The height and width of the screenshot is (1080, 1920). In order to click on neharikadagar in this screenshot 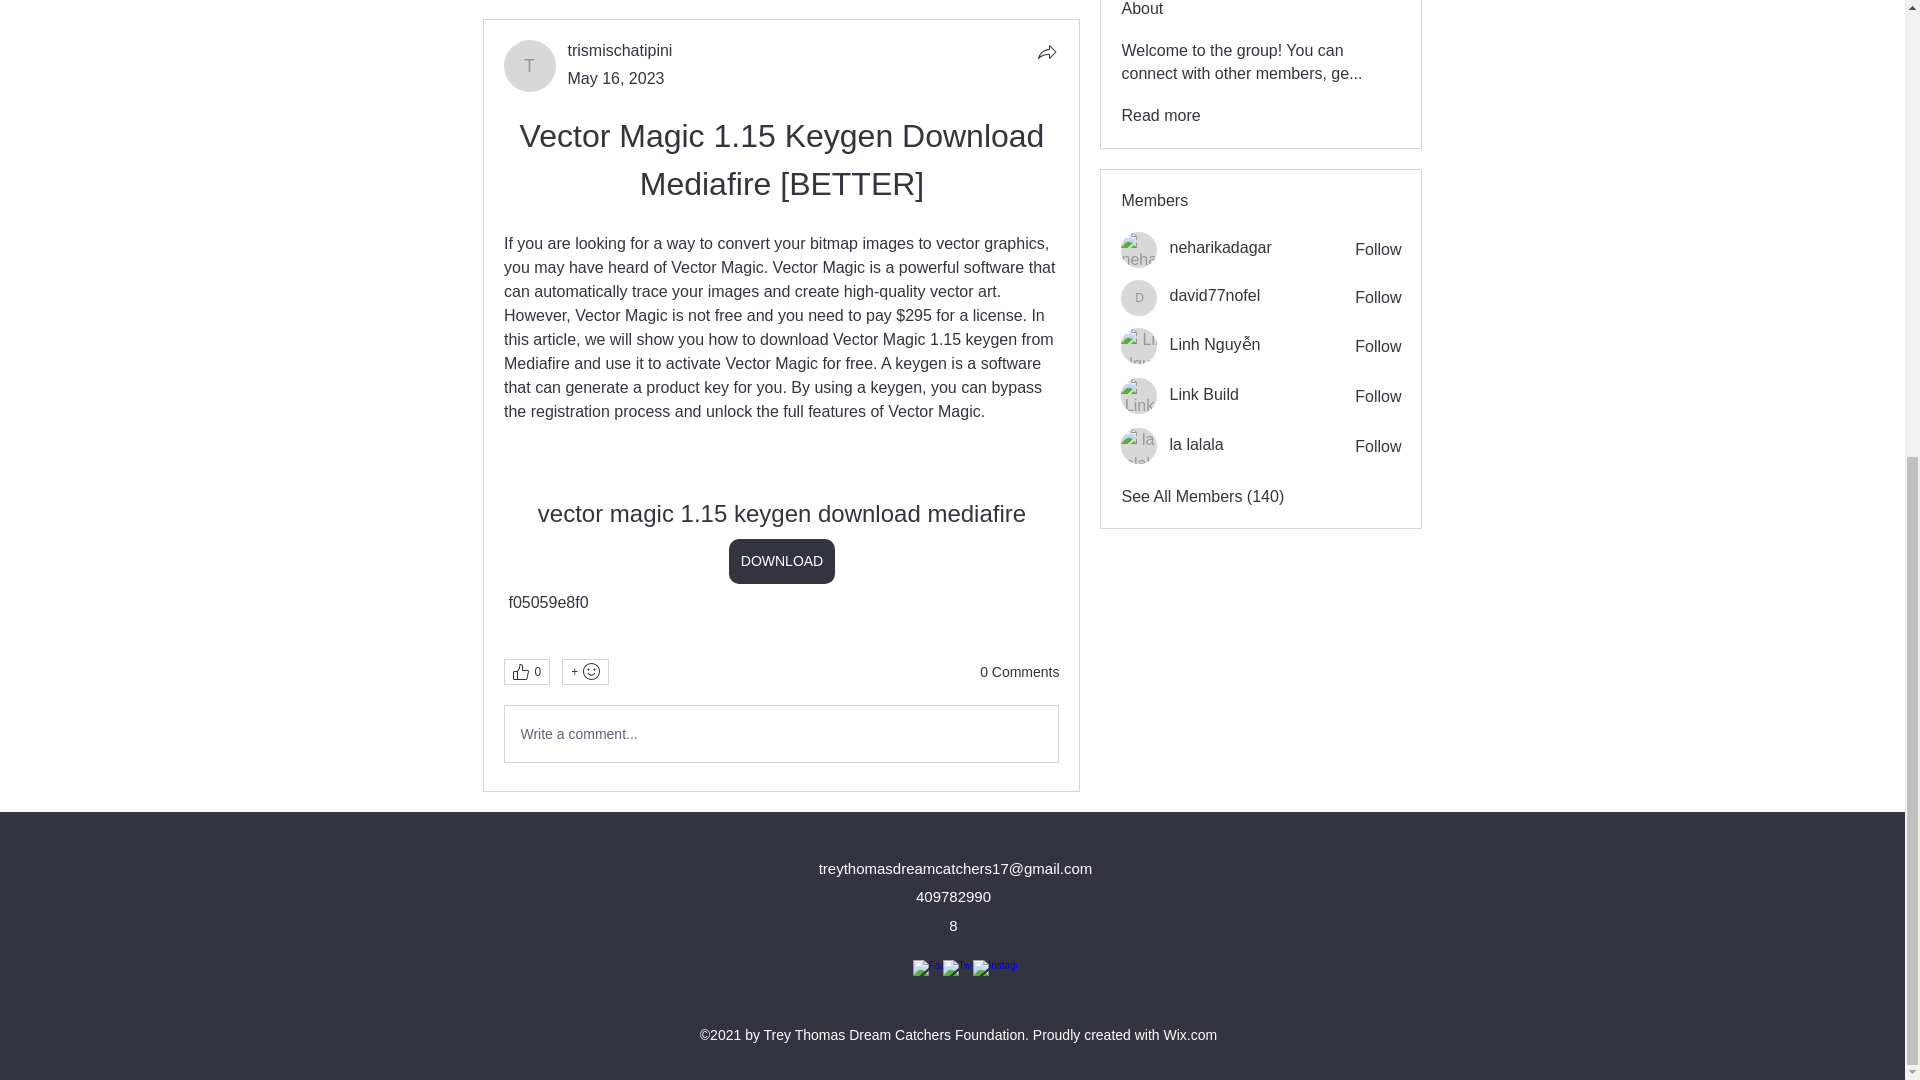, I will do `click(1220, 248)`.